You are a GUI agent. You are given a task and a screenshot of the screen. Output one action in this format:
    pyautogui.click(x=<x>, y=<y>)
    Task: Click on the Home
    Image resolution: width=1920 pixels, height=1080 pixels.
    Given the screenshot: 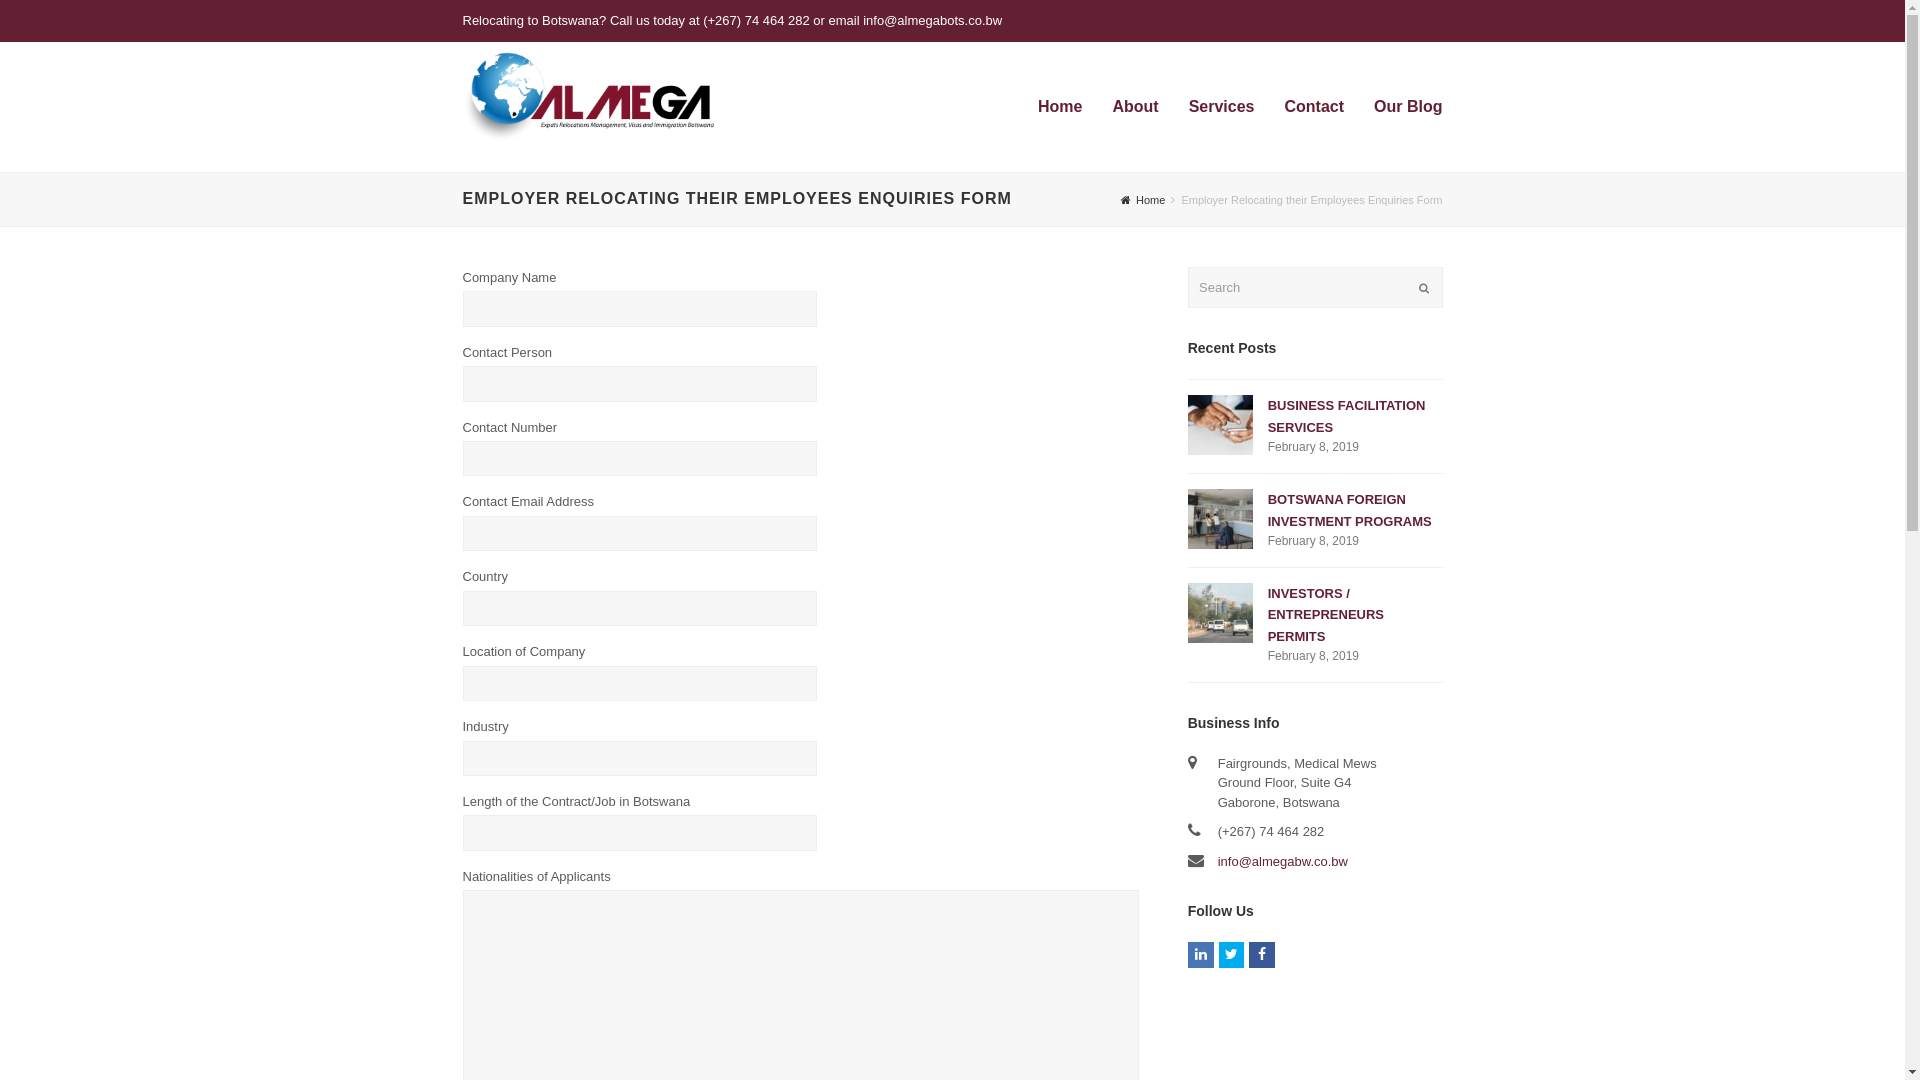 What is the action you would take?
    pyautogui.click(x=1060, y=107)
    